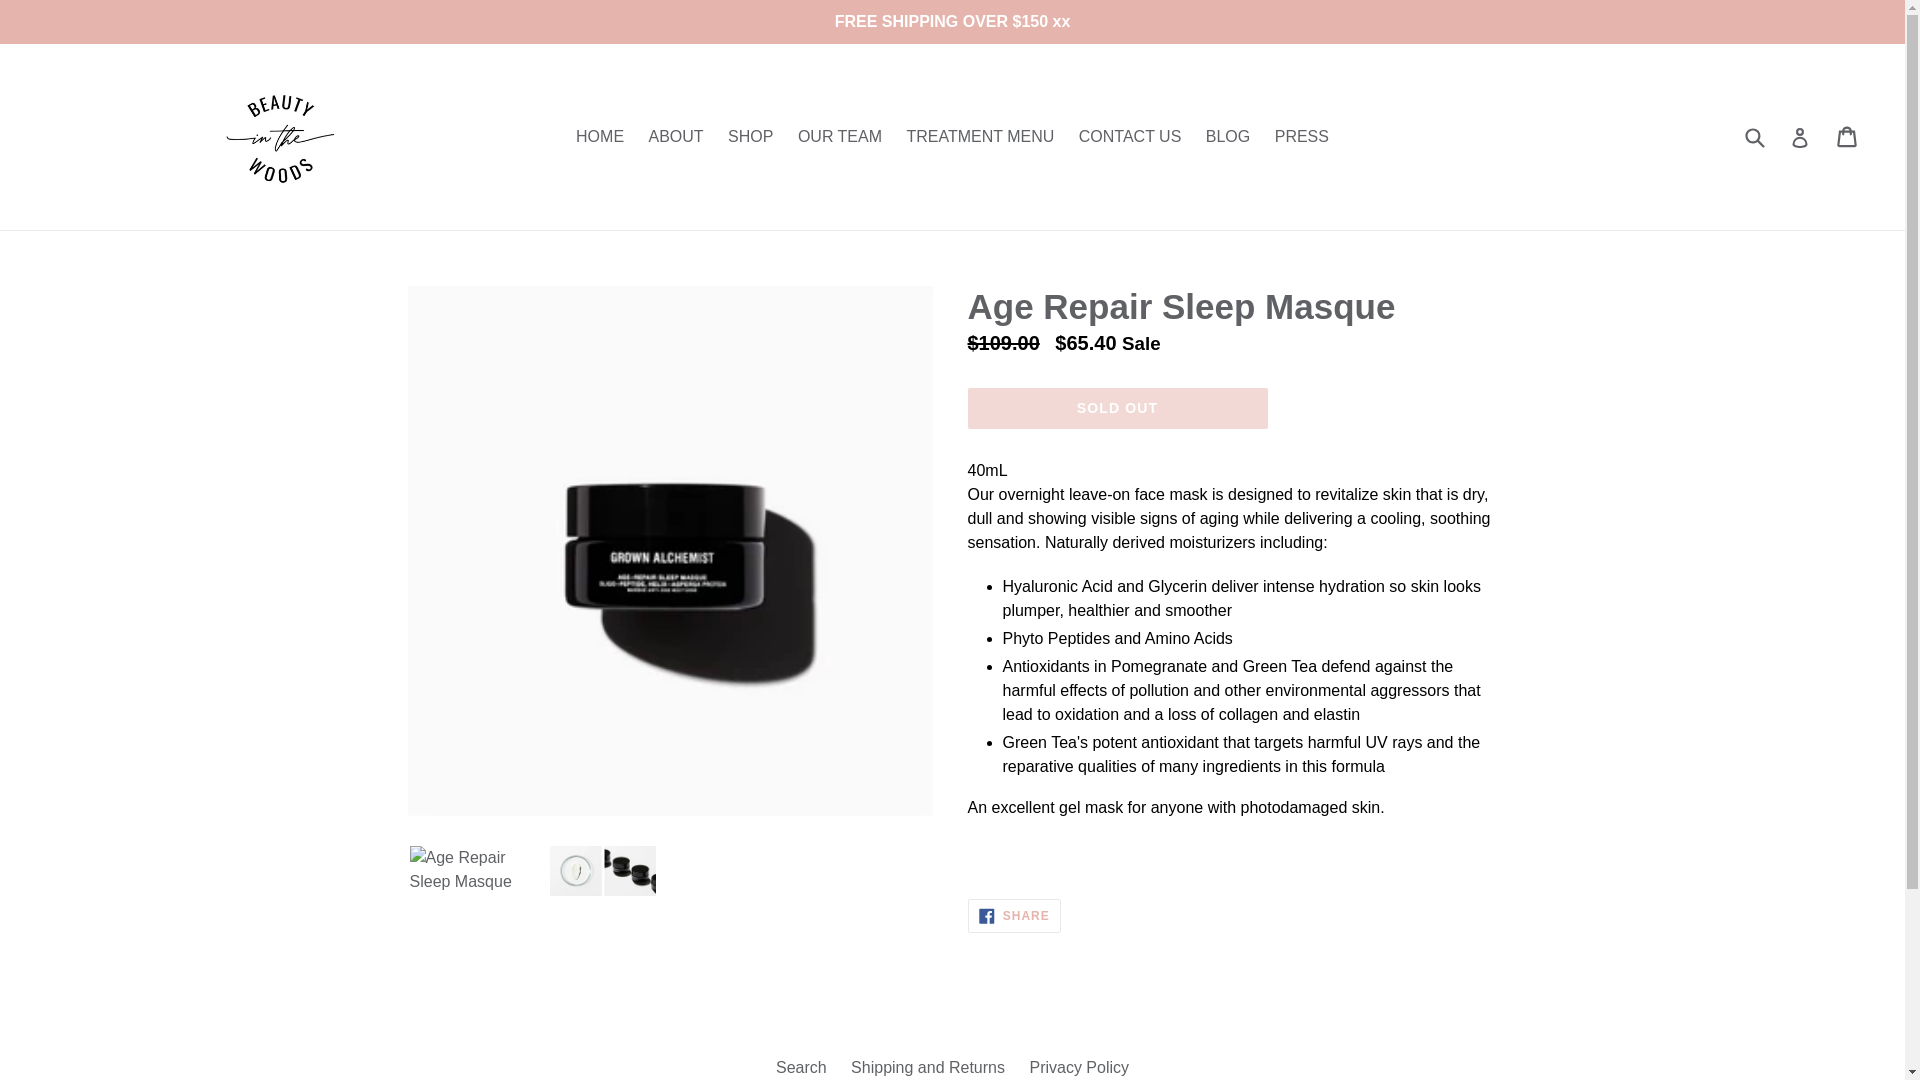  I want to click on Search, so click(674, 137).